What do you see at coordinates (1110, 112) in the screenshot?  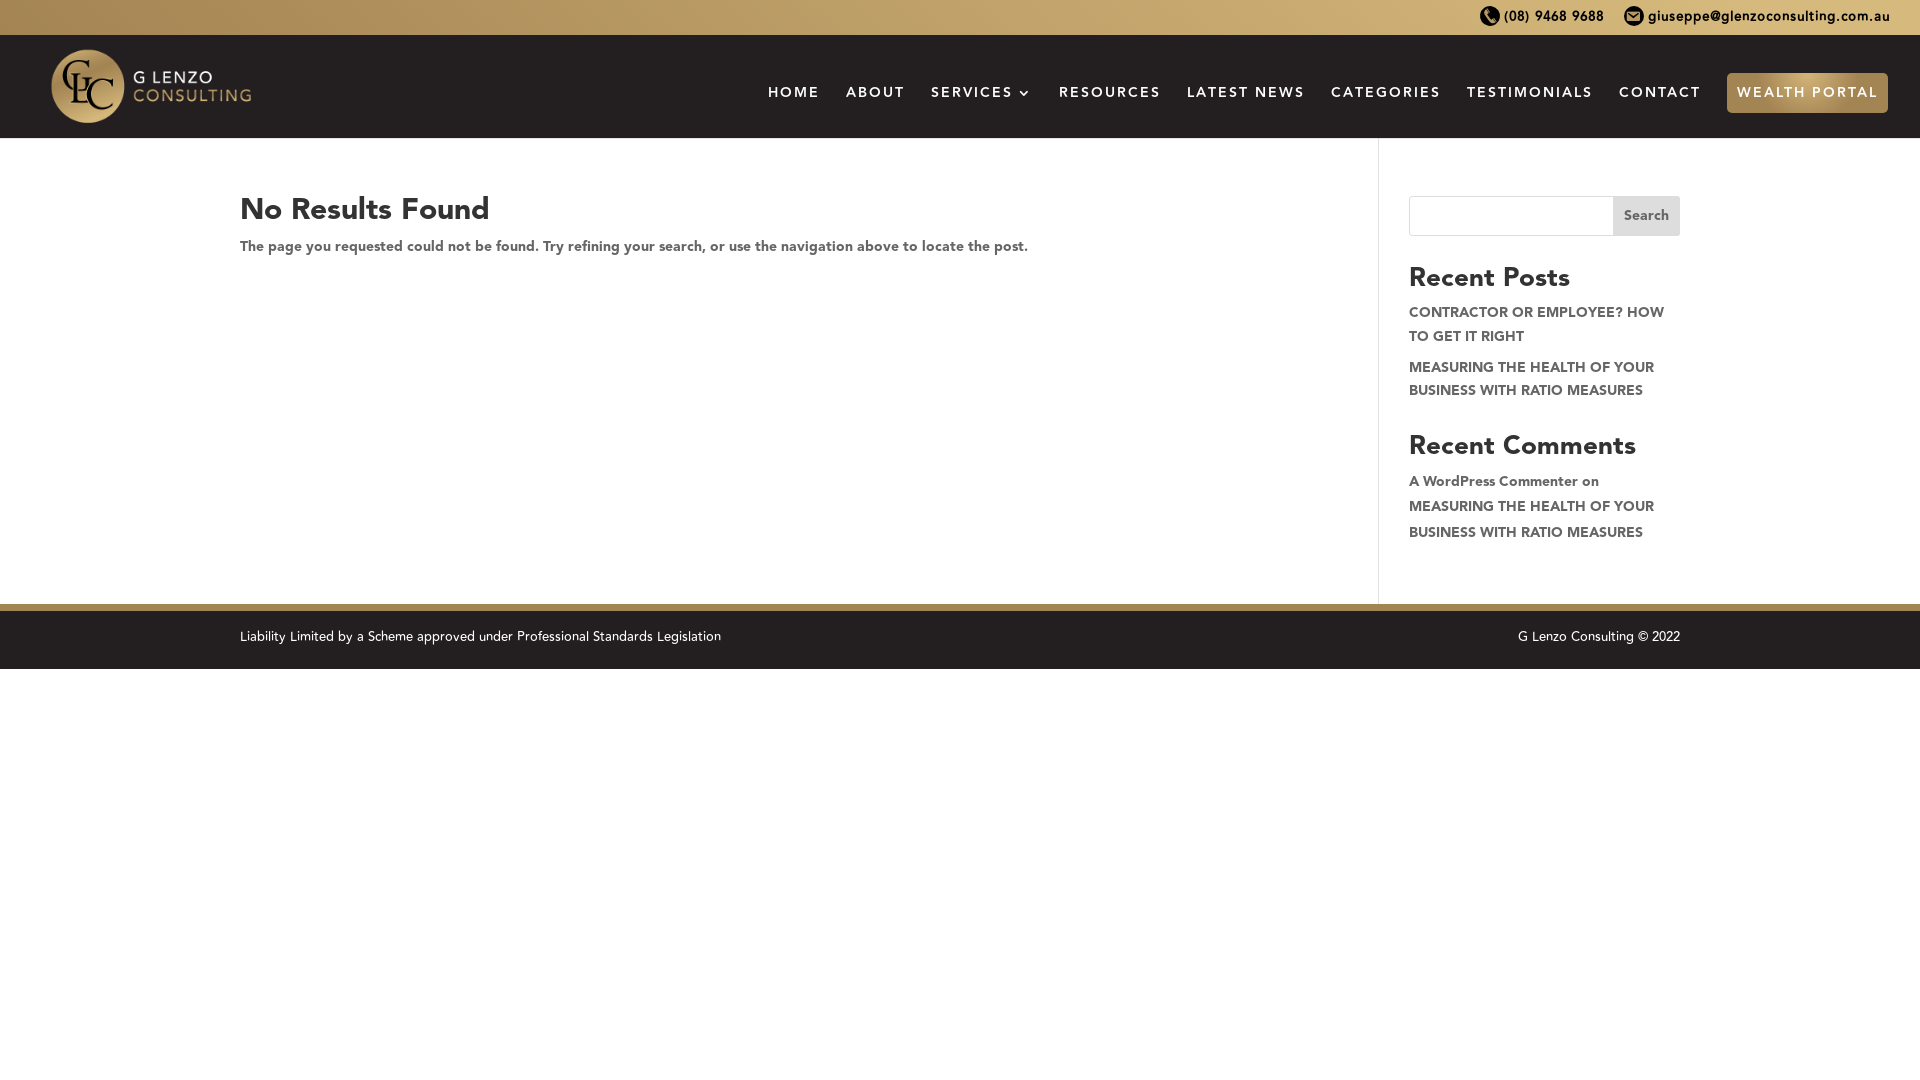 I see `RESOURCES` at bounding box center [1110, 112].